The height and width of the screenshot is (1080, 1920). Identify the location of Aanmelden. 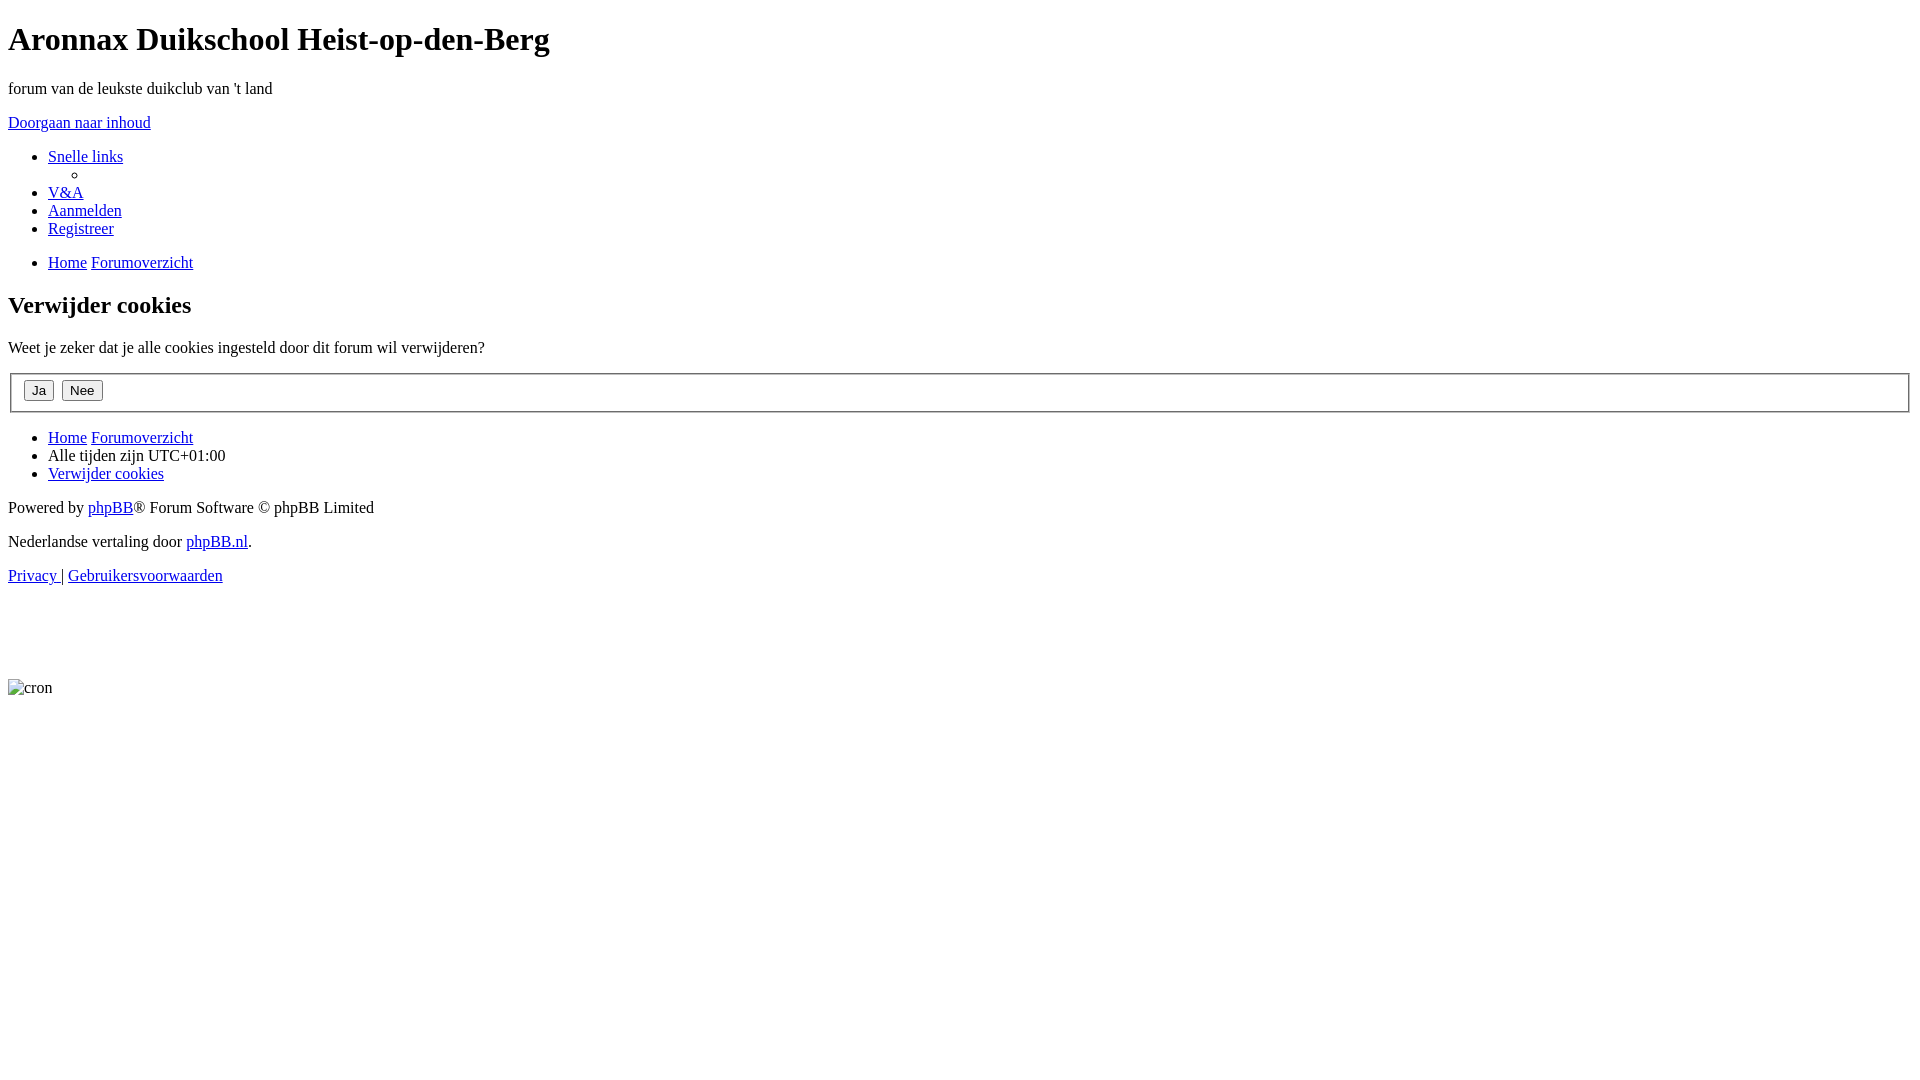
(85, 210).